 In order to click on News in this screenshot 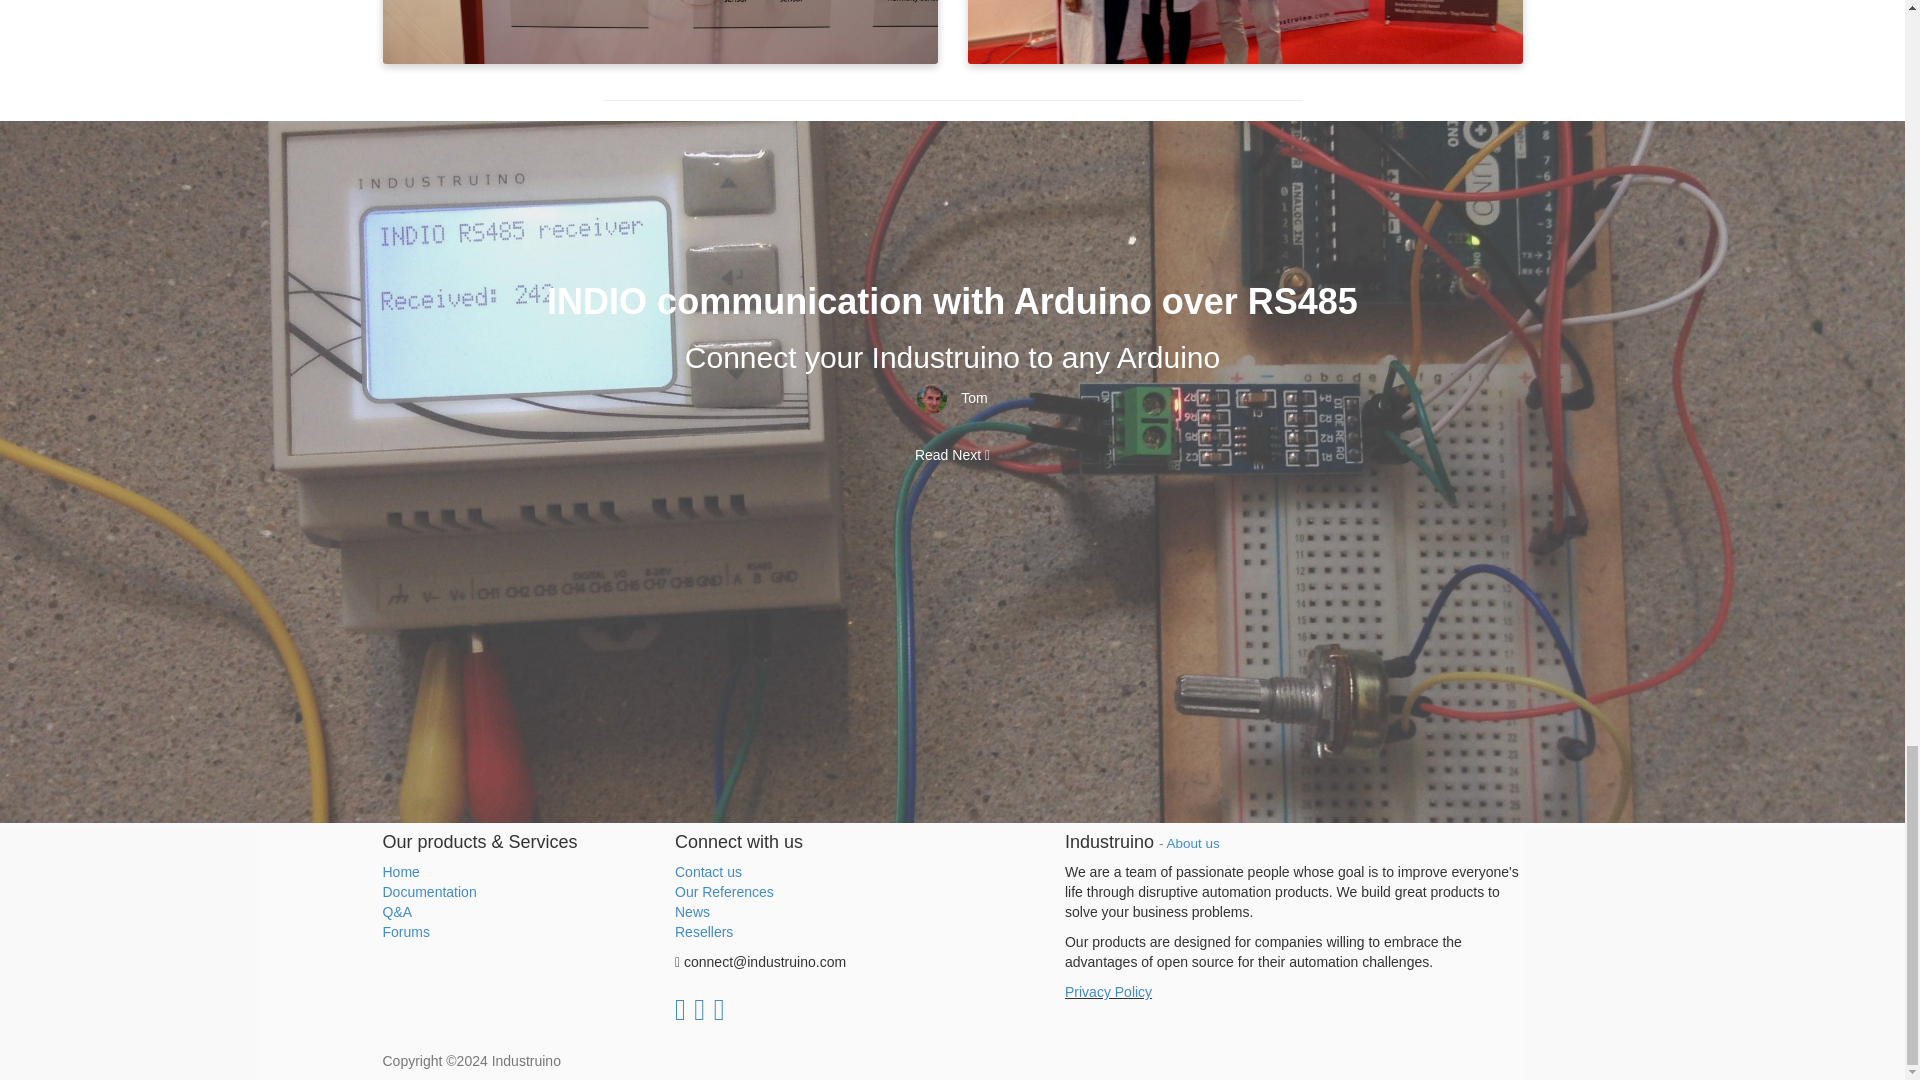, I will do `click(692, 912)`.